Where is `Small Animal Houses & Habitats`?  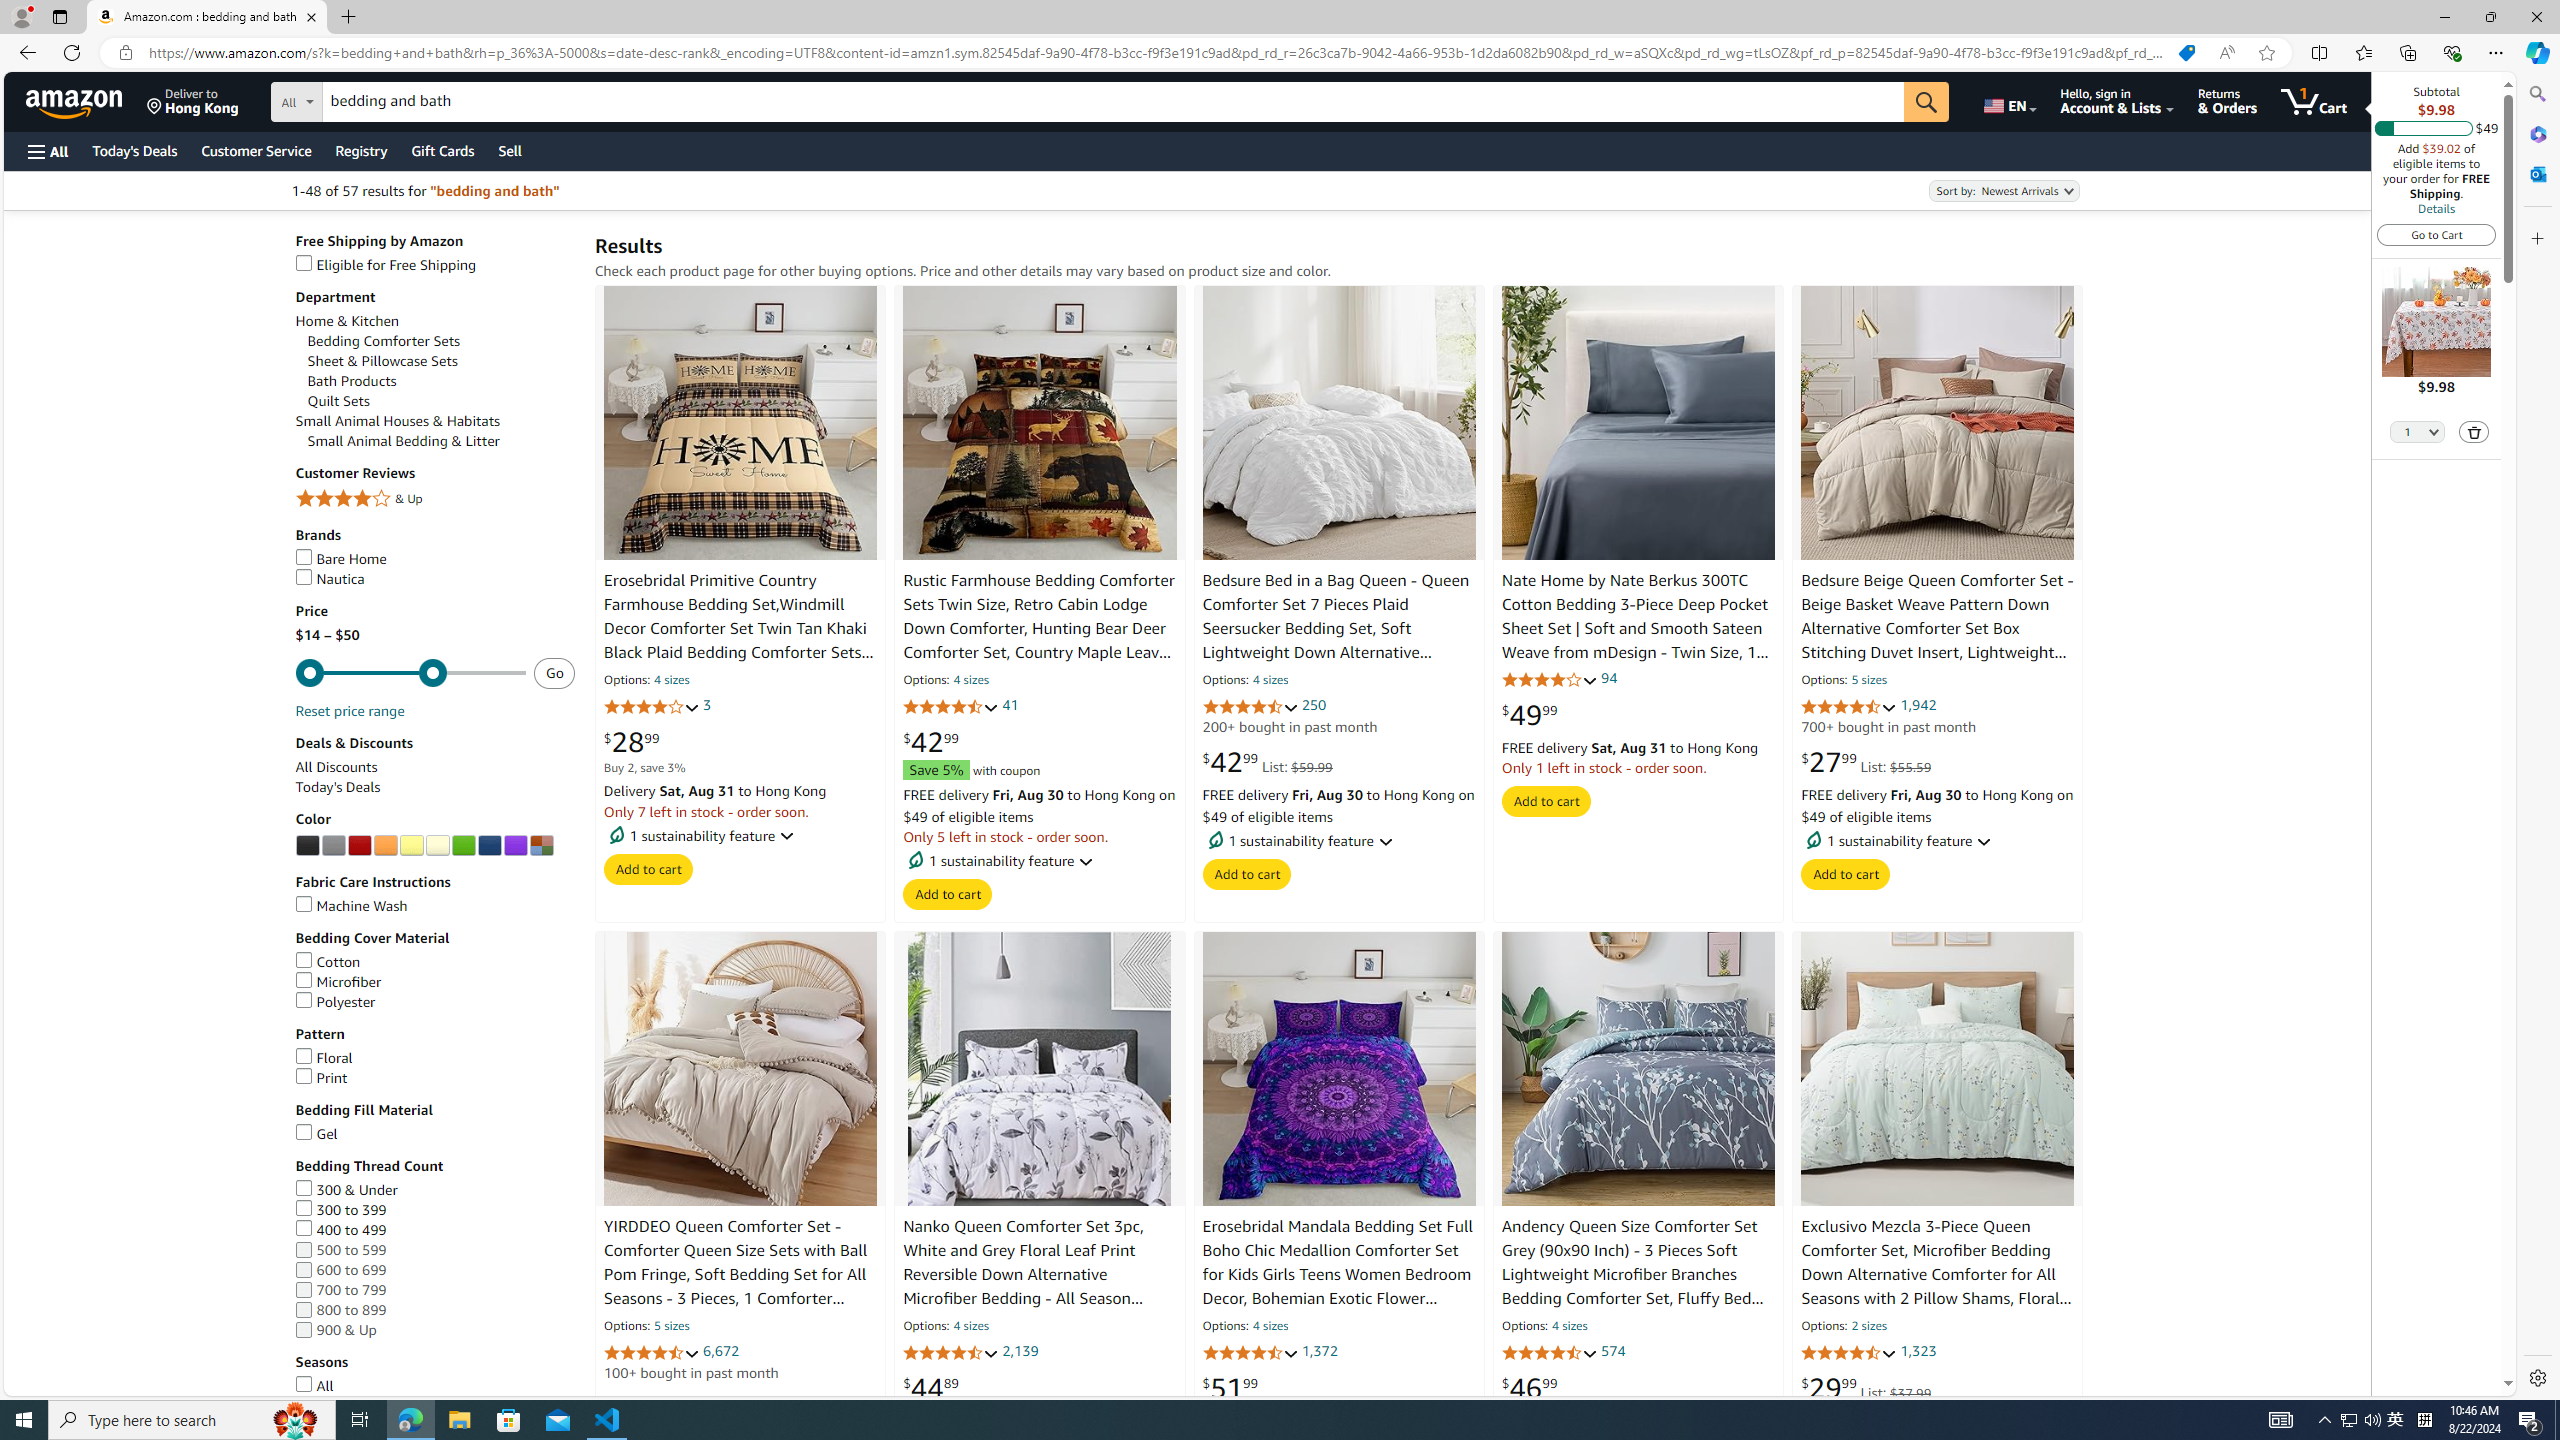 Small Animal Houses & Habitats is located at coordinates (435, 422).